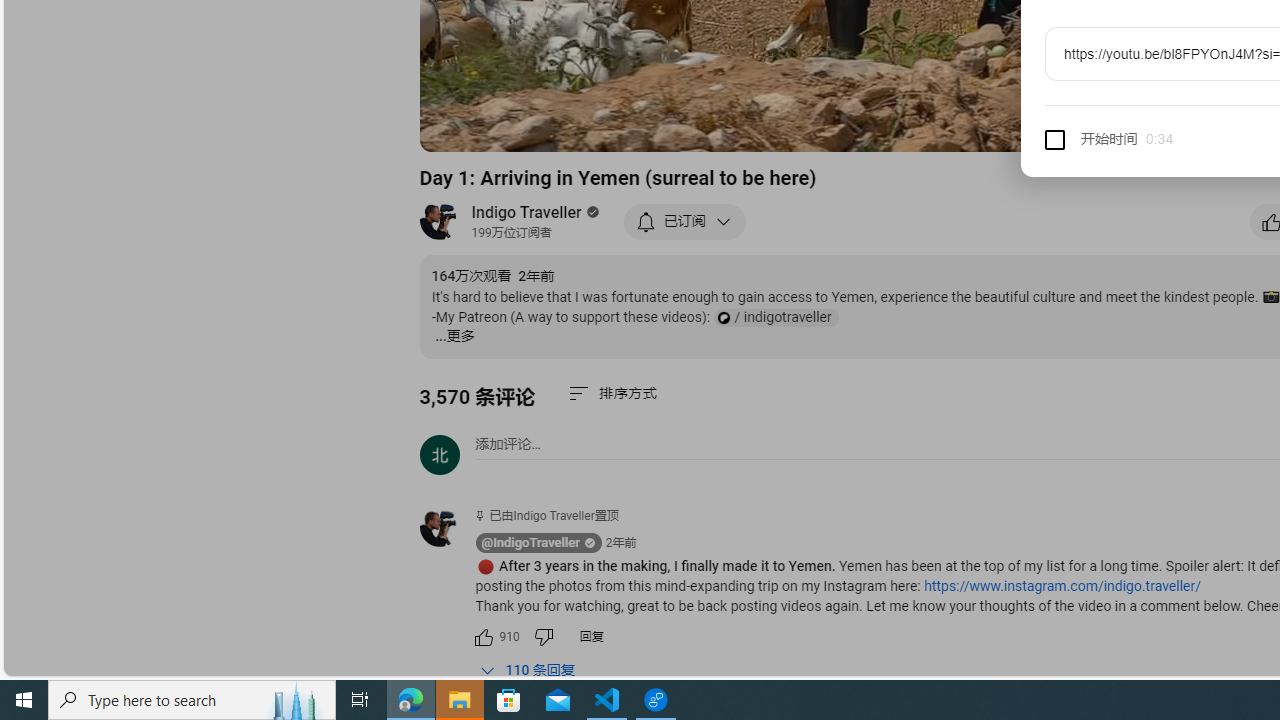 This screenshot has height=720, width=1280. What do you see at coordinates (775, 318) in the screenshot?
I see `Patreon Channel Link: indigotraveller` at bounding box center [775, 318].